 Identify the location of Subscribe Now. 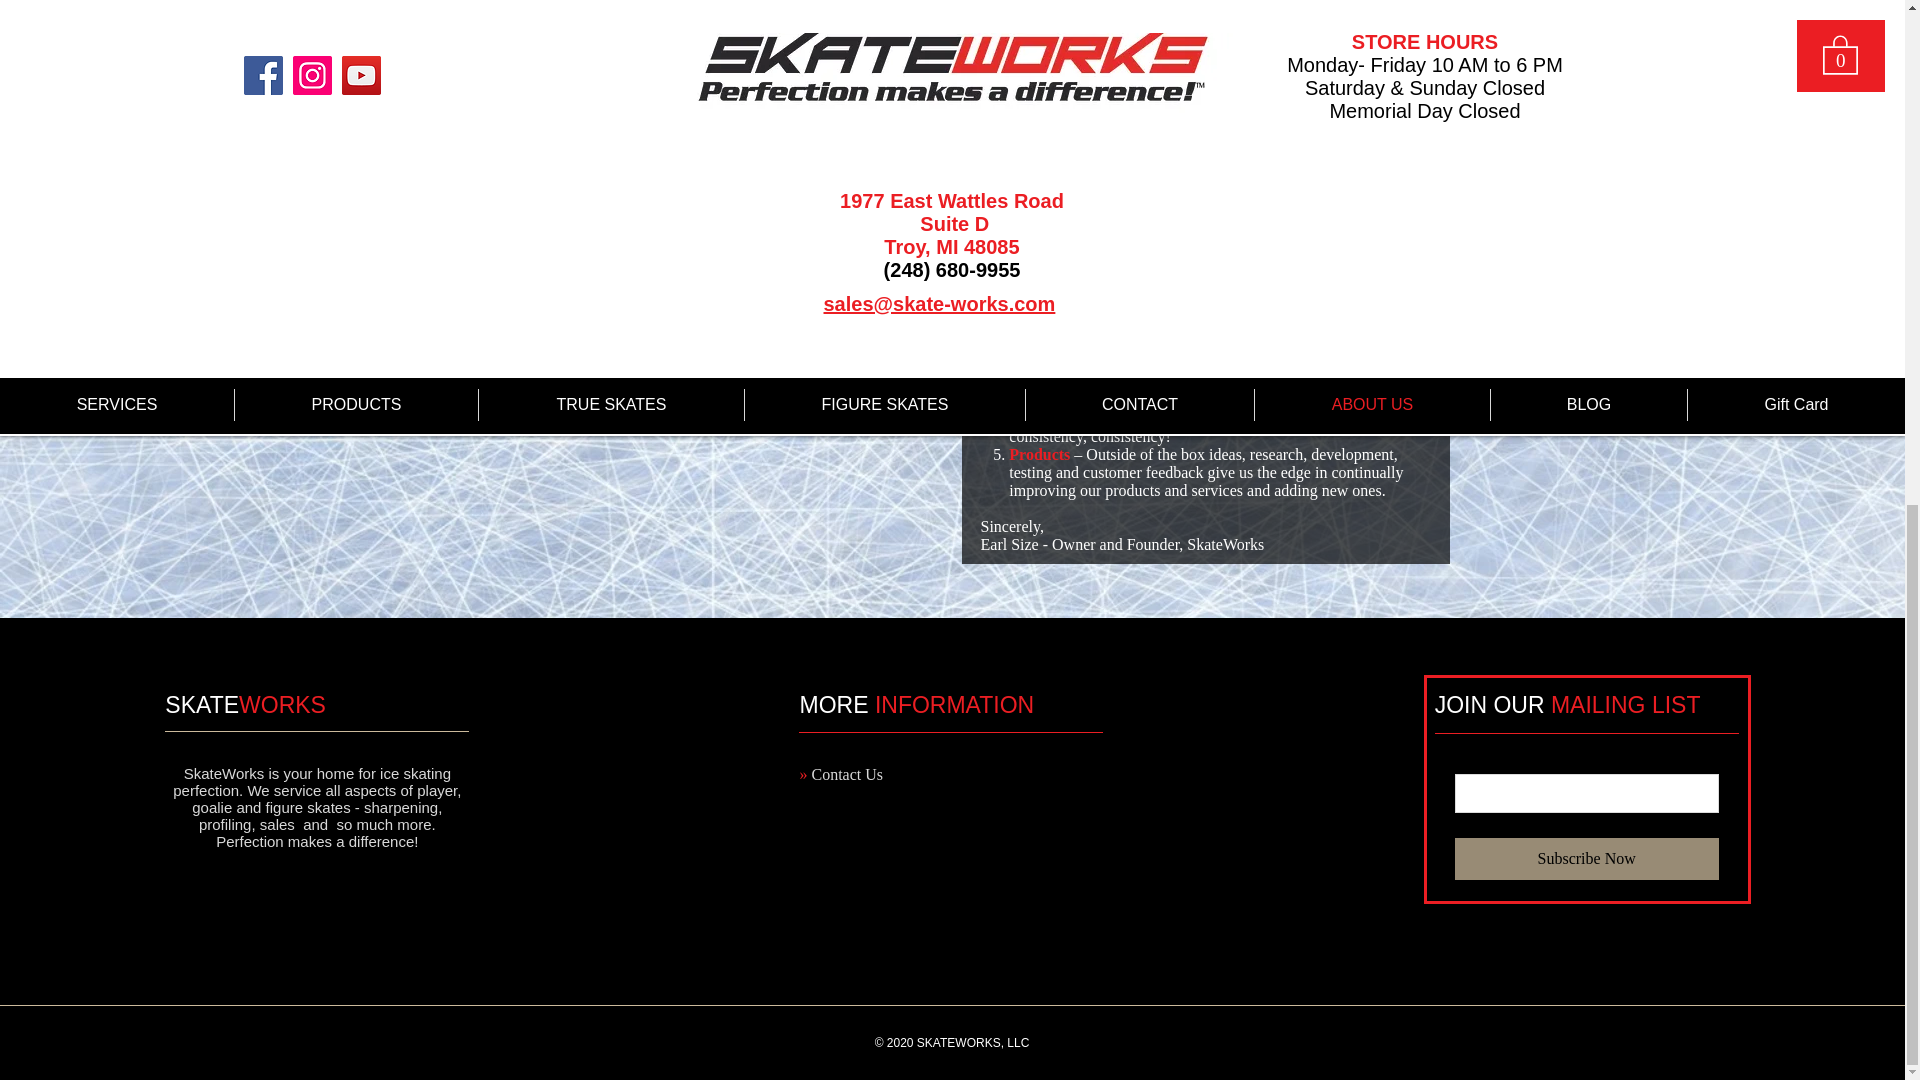
(1586, 859).